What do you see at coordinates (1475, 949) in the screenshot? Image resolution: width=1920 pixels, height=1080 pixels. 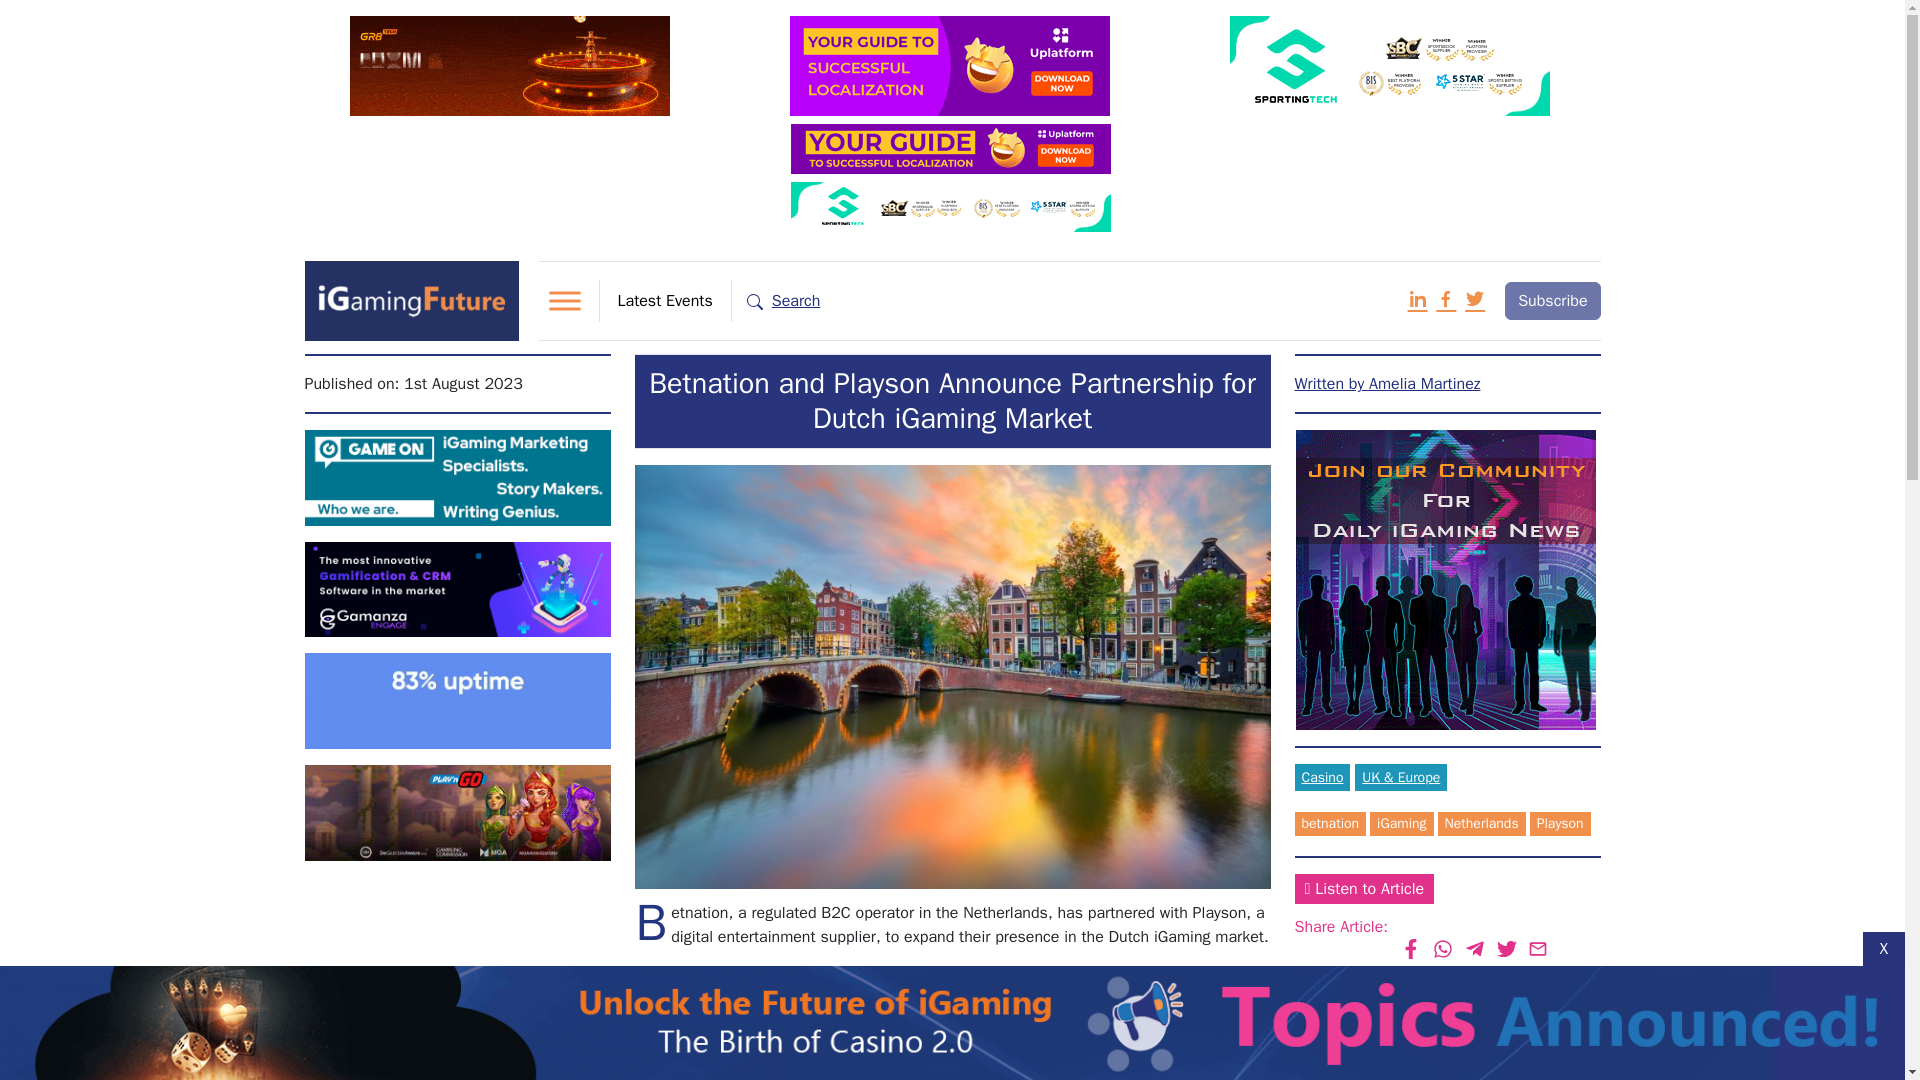 I see `Share on Telegram` at bounding box center [1475, 949].